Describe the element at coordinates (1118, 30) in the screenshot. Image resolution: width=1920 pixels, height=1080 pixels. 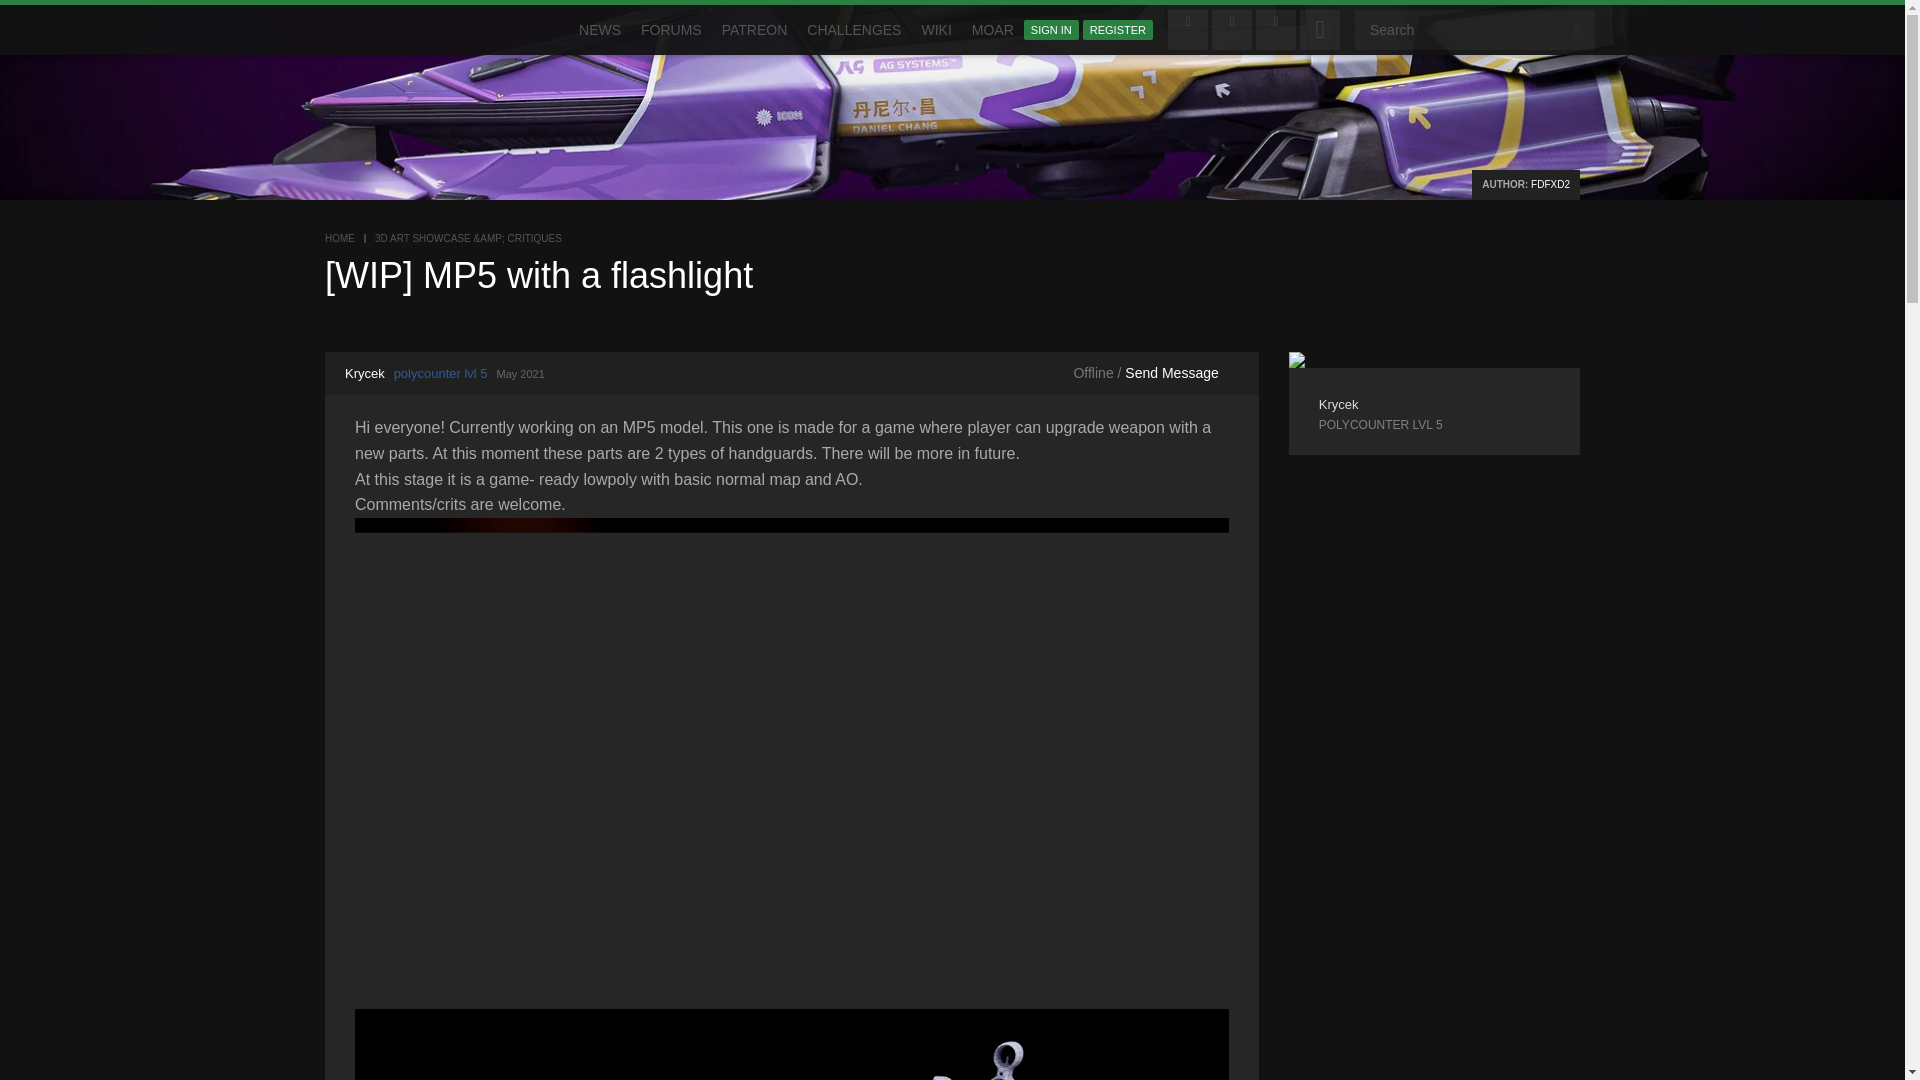
I see `REGISTER` at that location.